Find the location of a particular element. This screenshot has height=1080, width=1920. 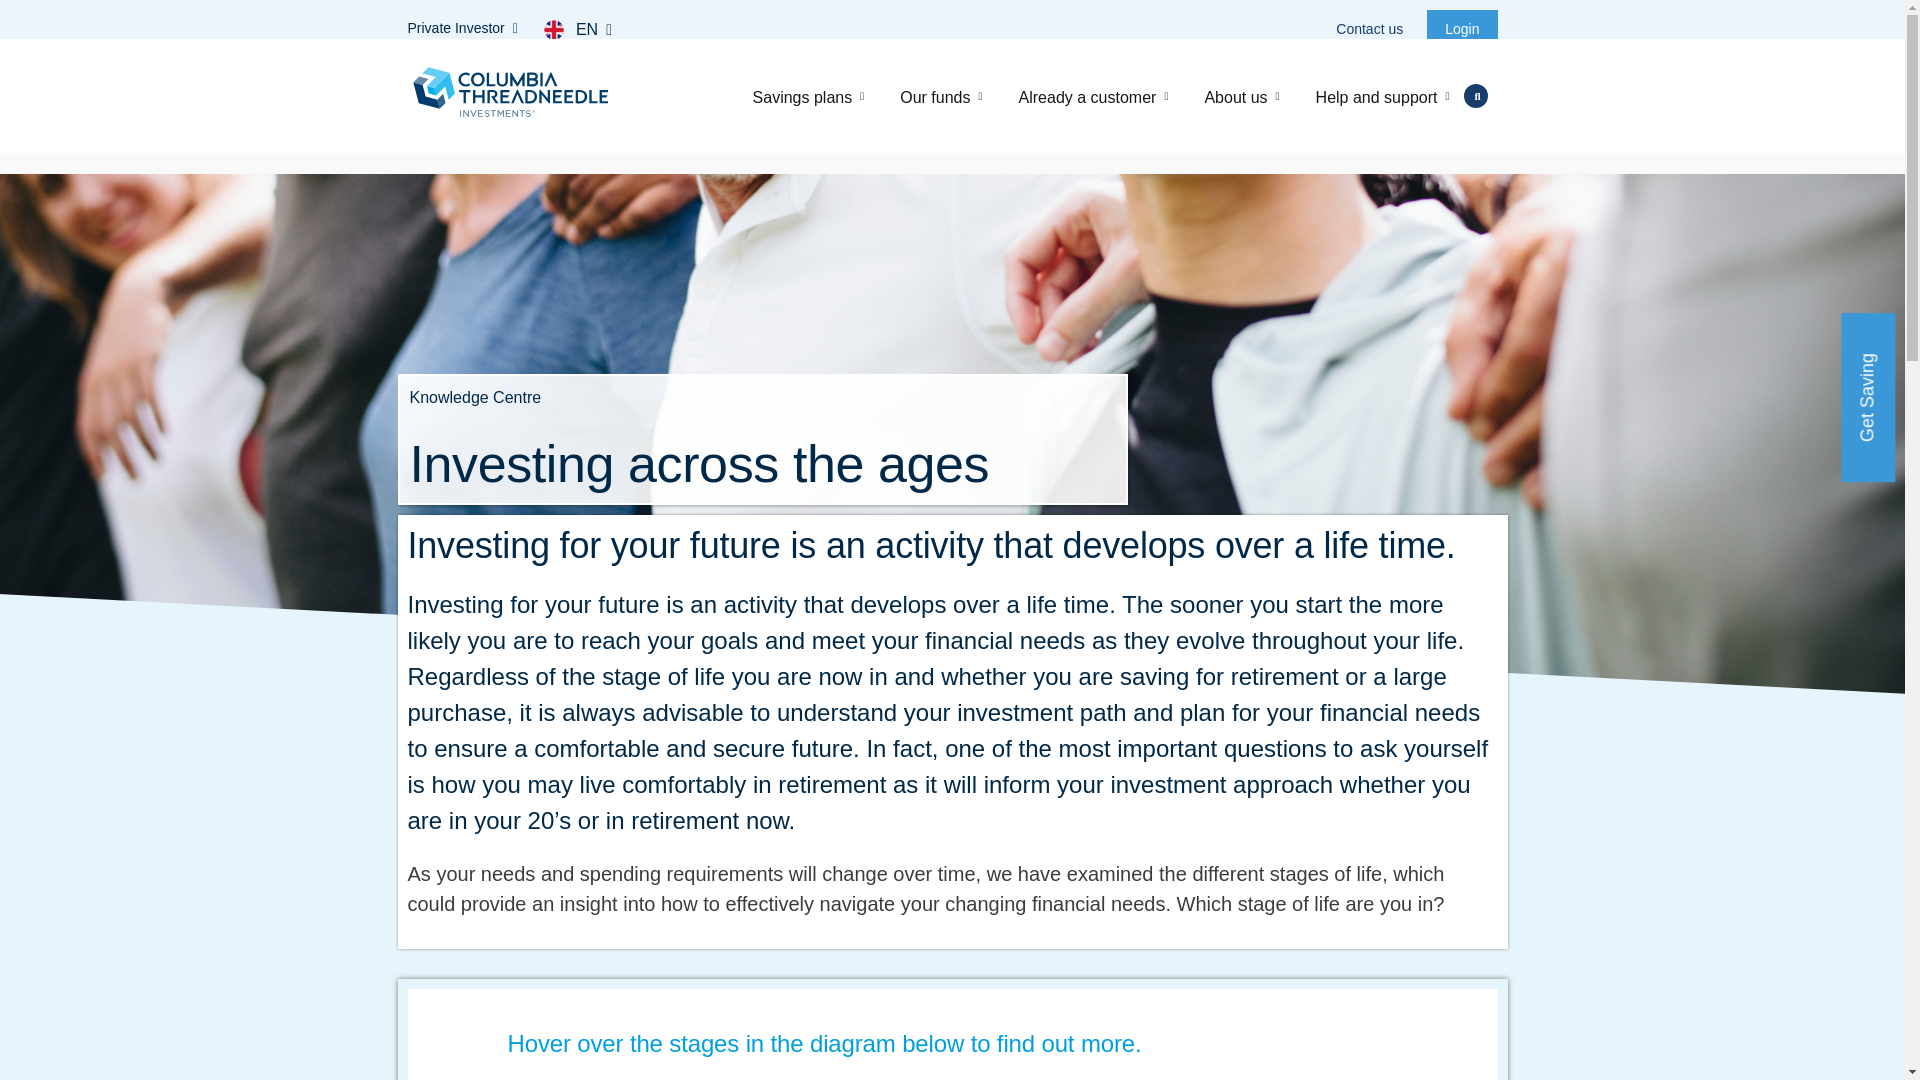

Login is located at coordinates (1462, 28).